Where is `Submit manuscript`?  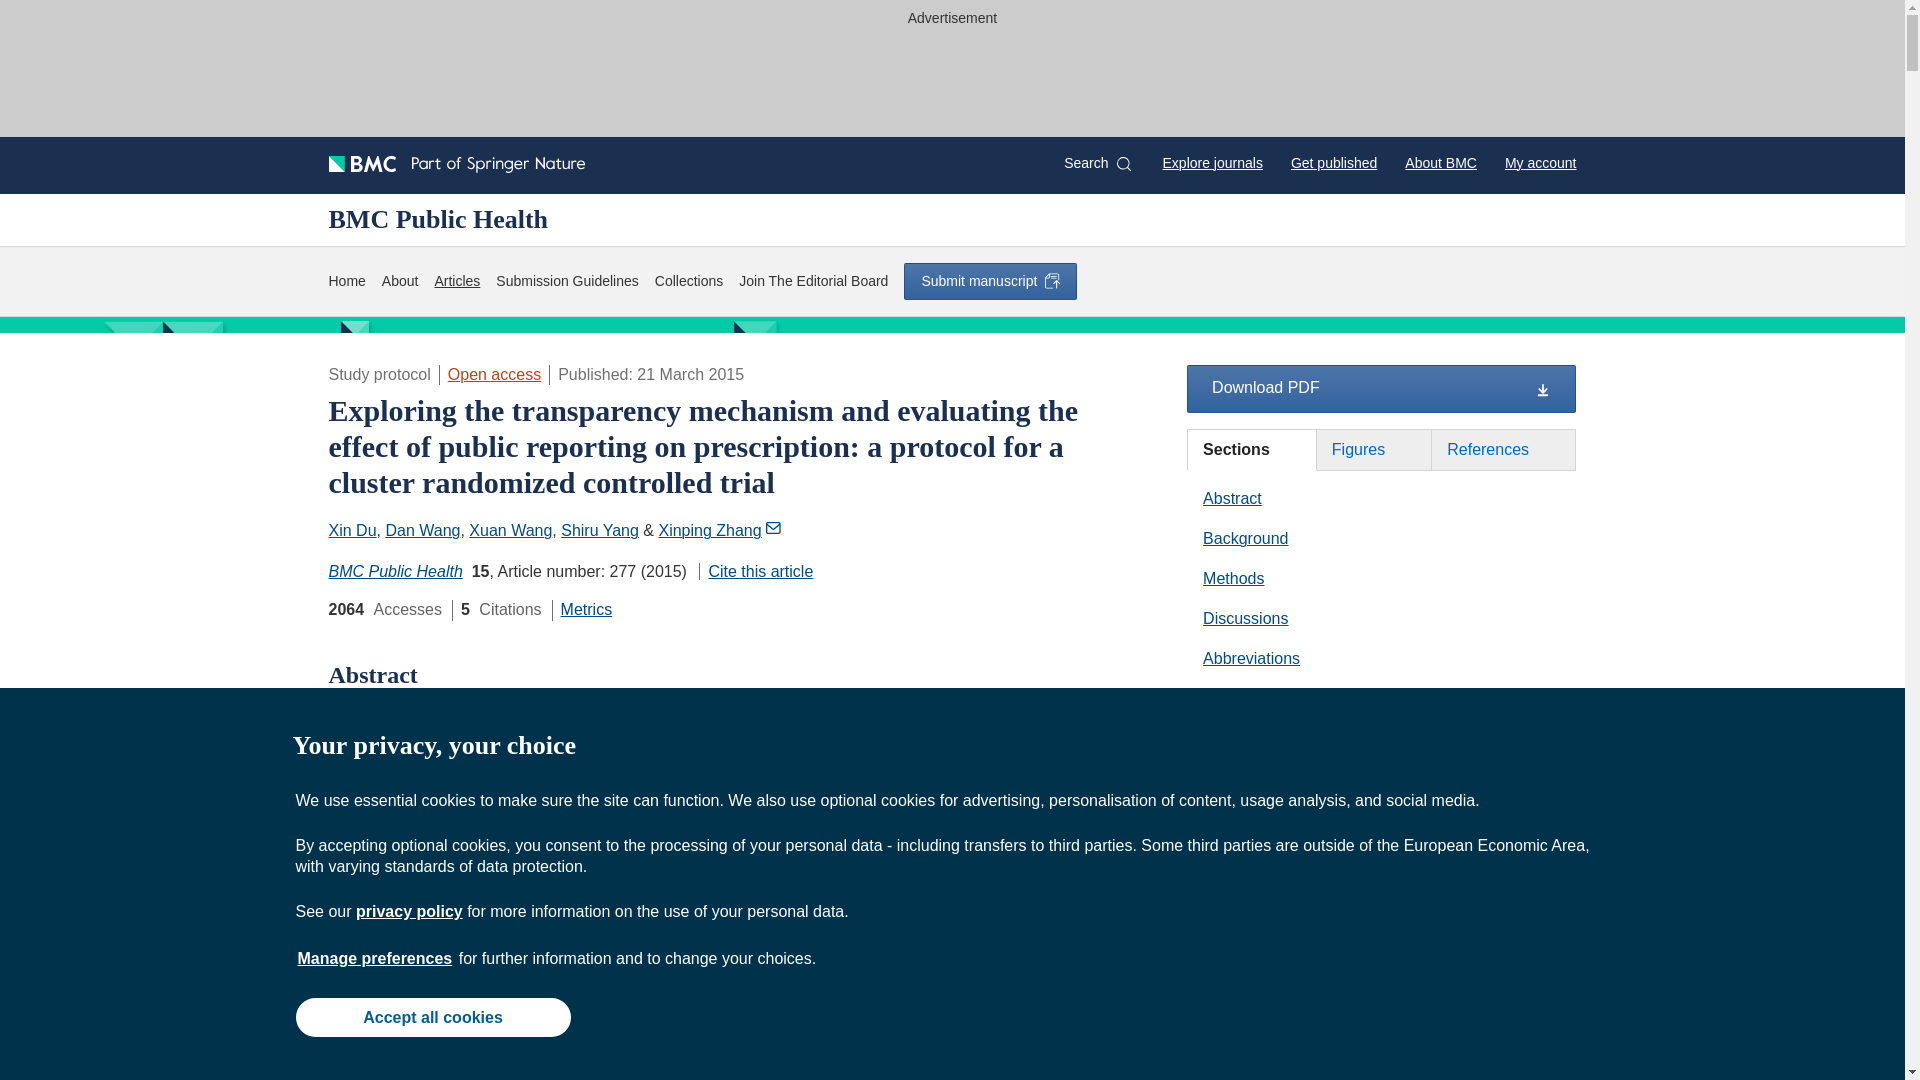
Submit manuscript is located at coordinates (990, 281).